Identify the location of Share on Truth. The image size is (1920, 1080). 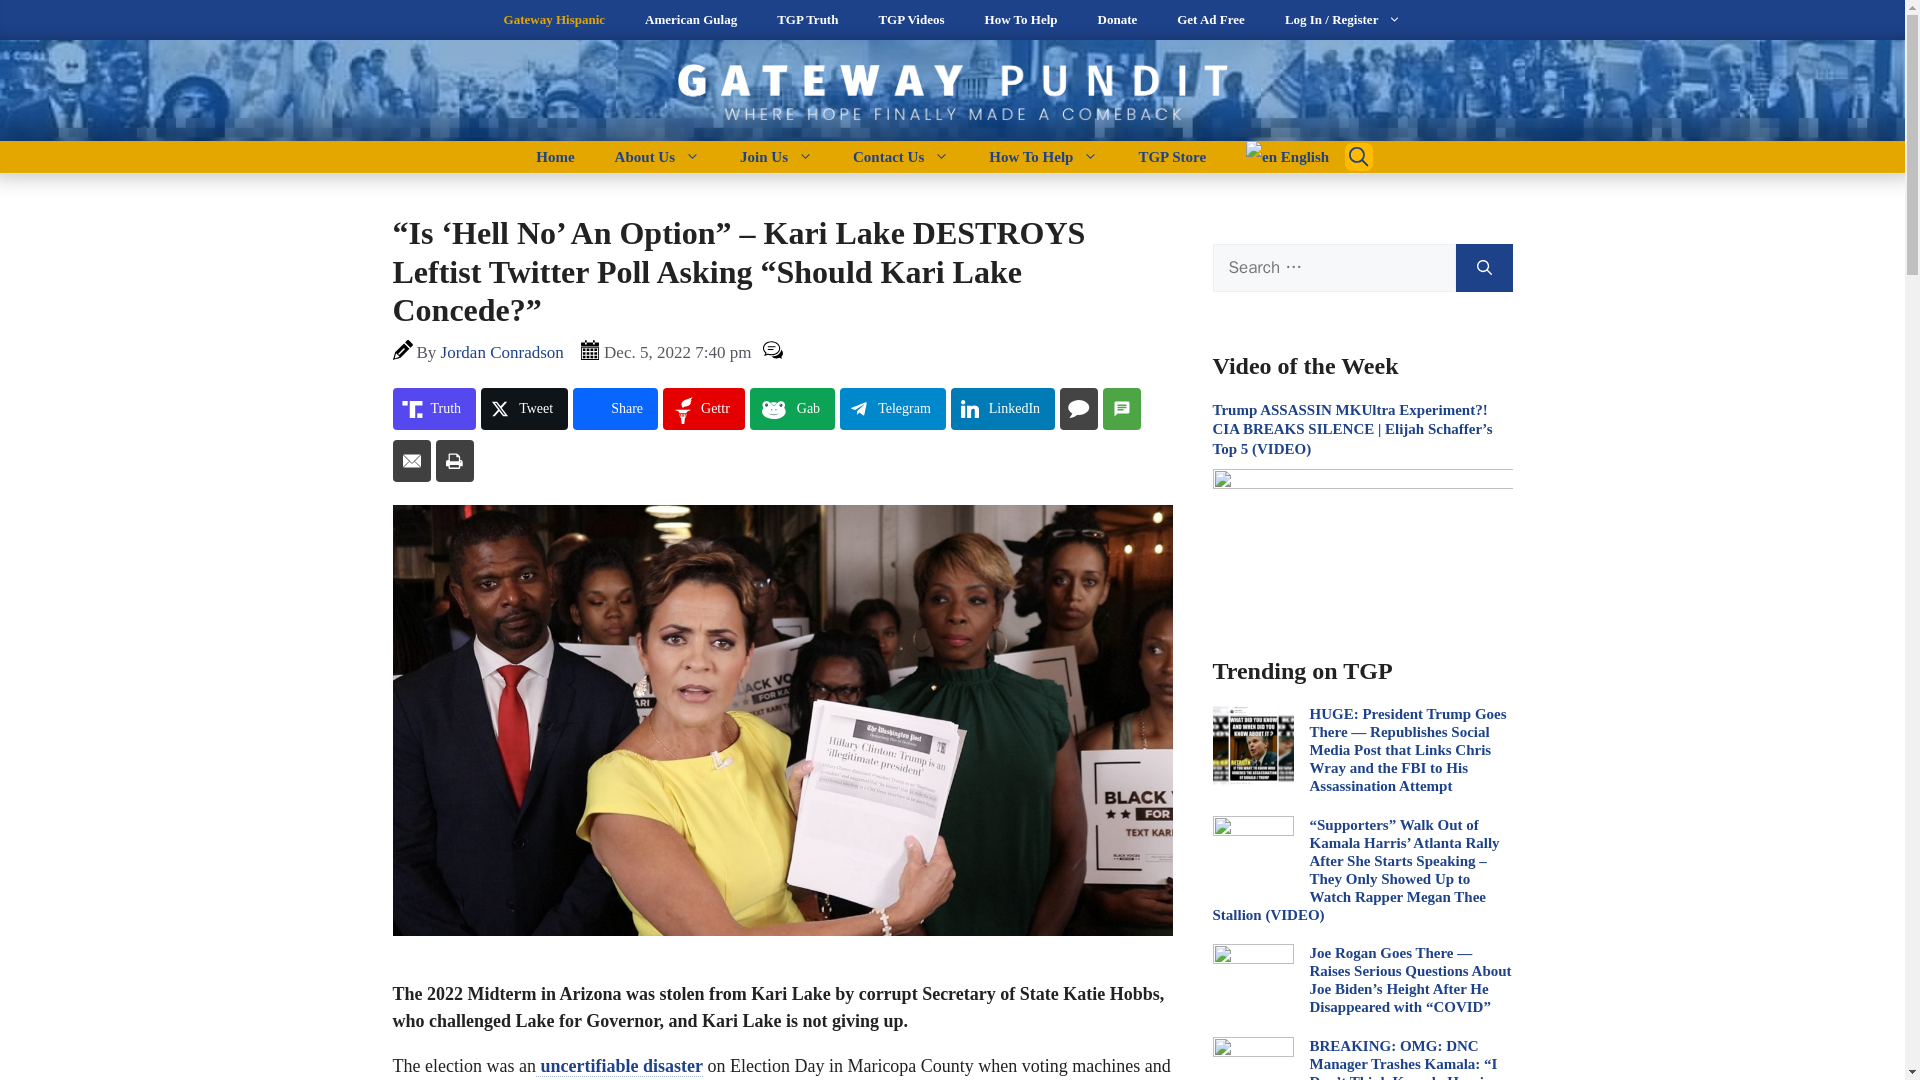
(434, 408).